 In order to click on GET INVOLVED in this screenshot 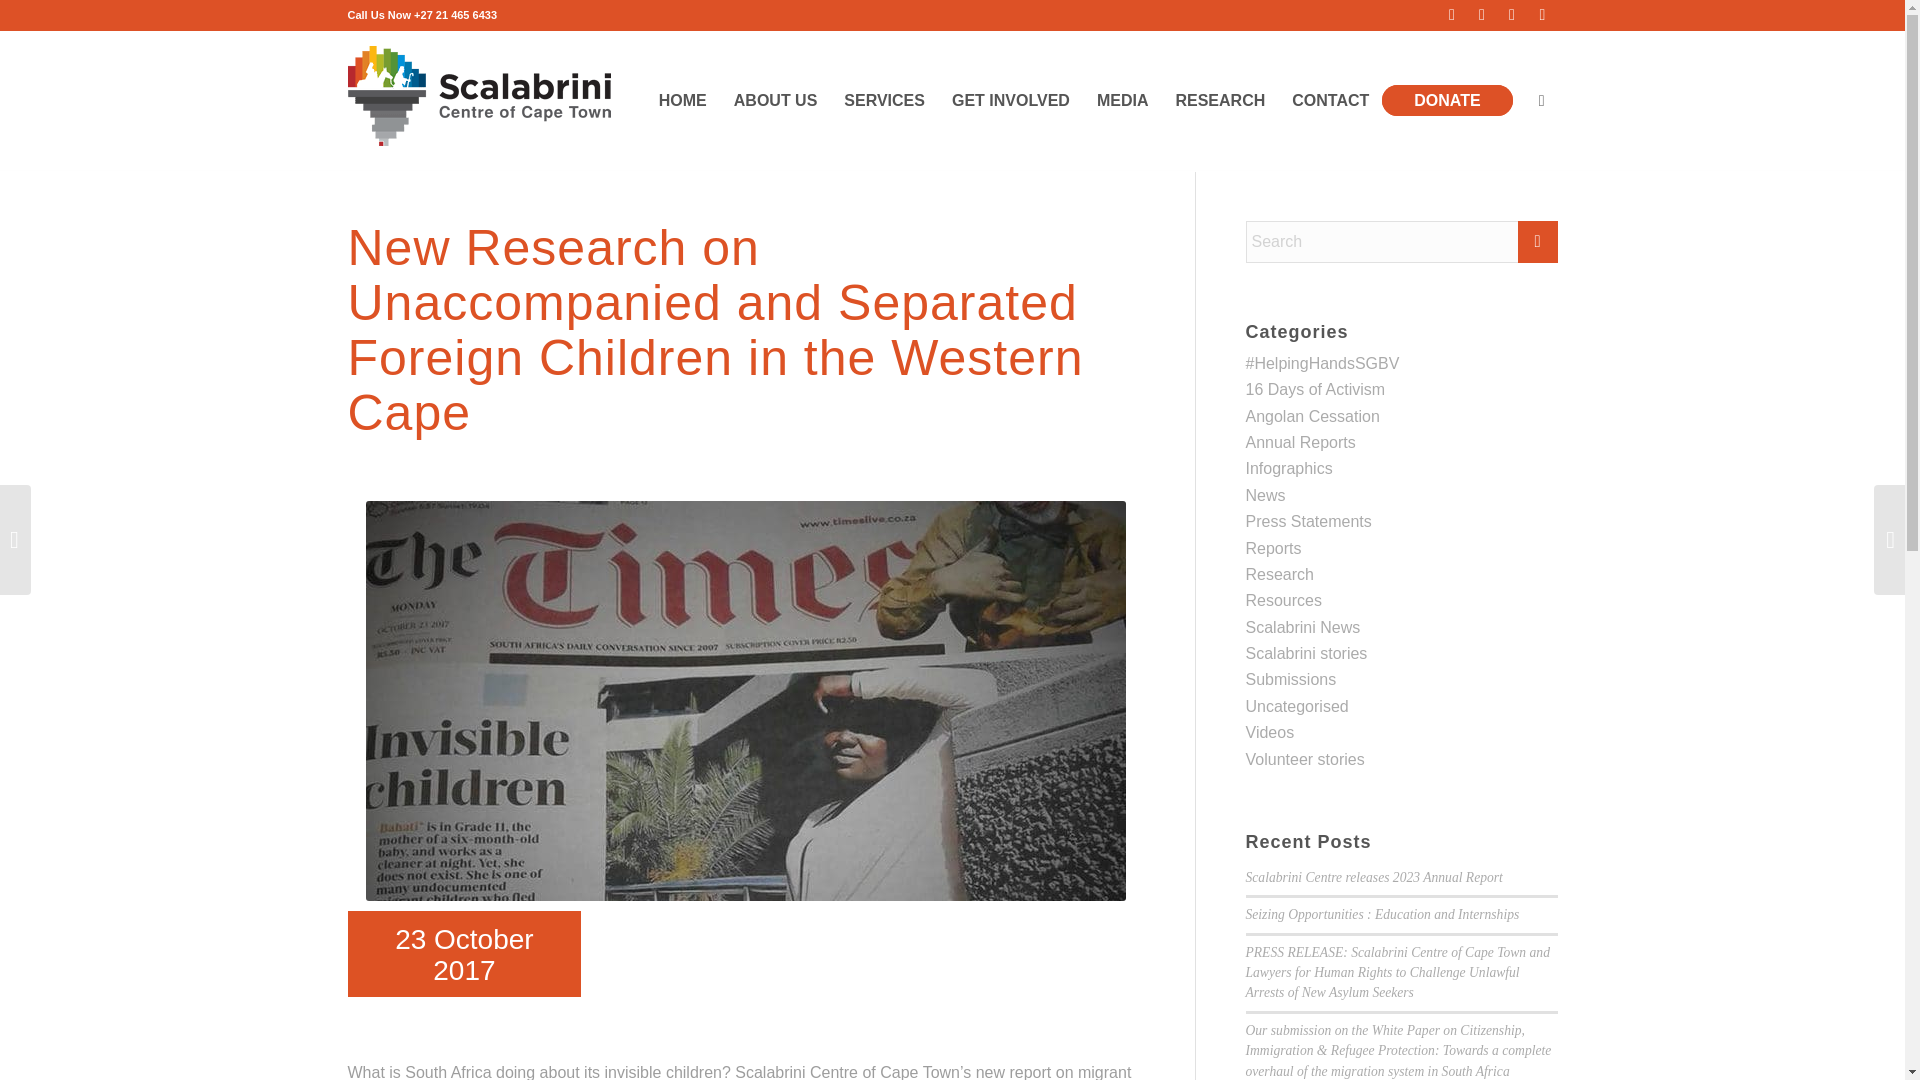, I will do `click(1010, 100)`.